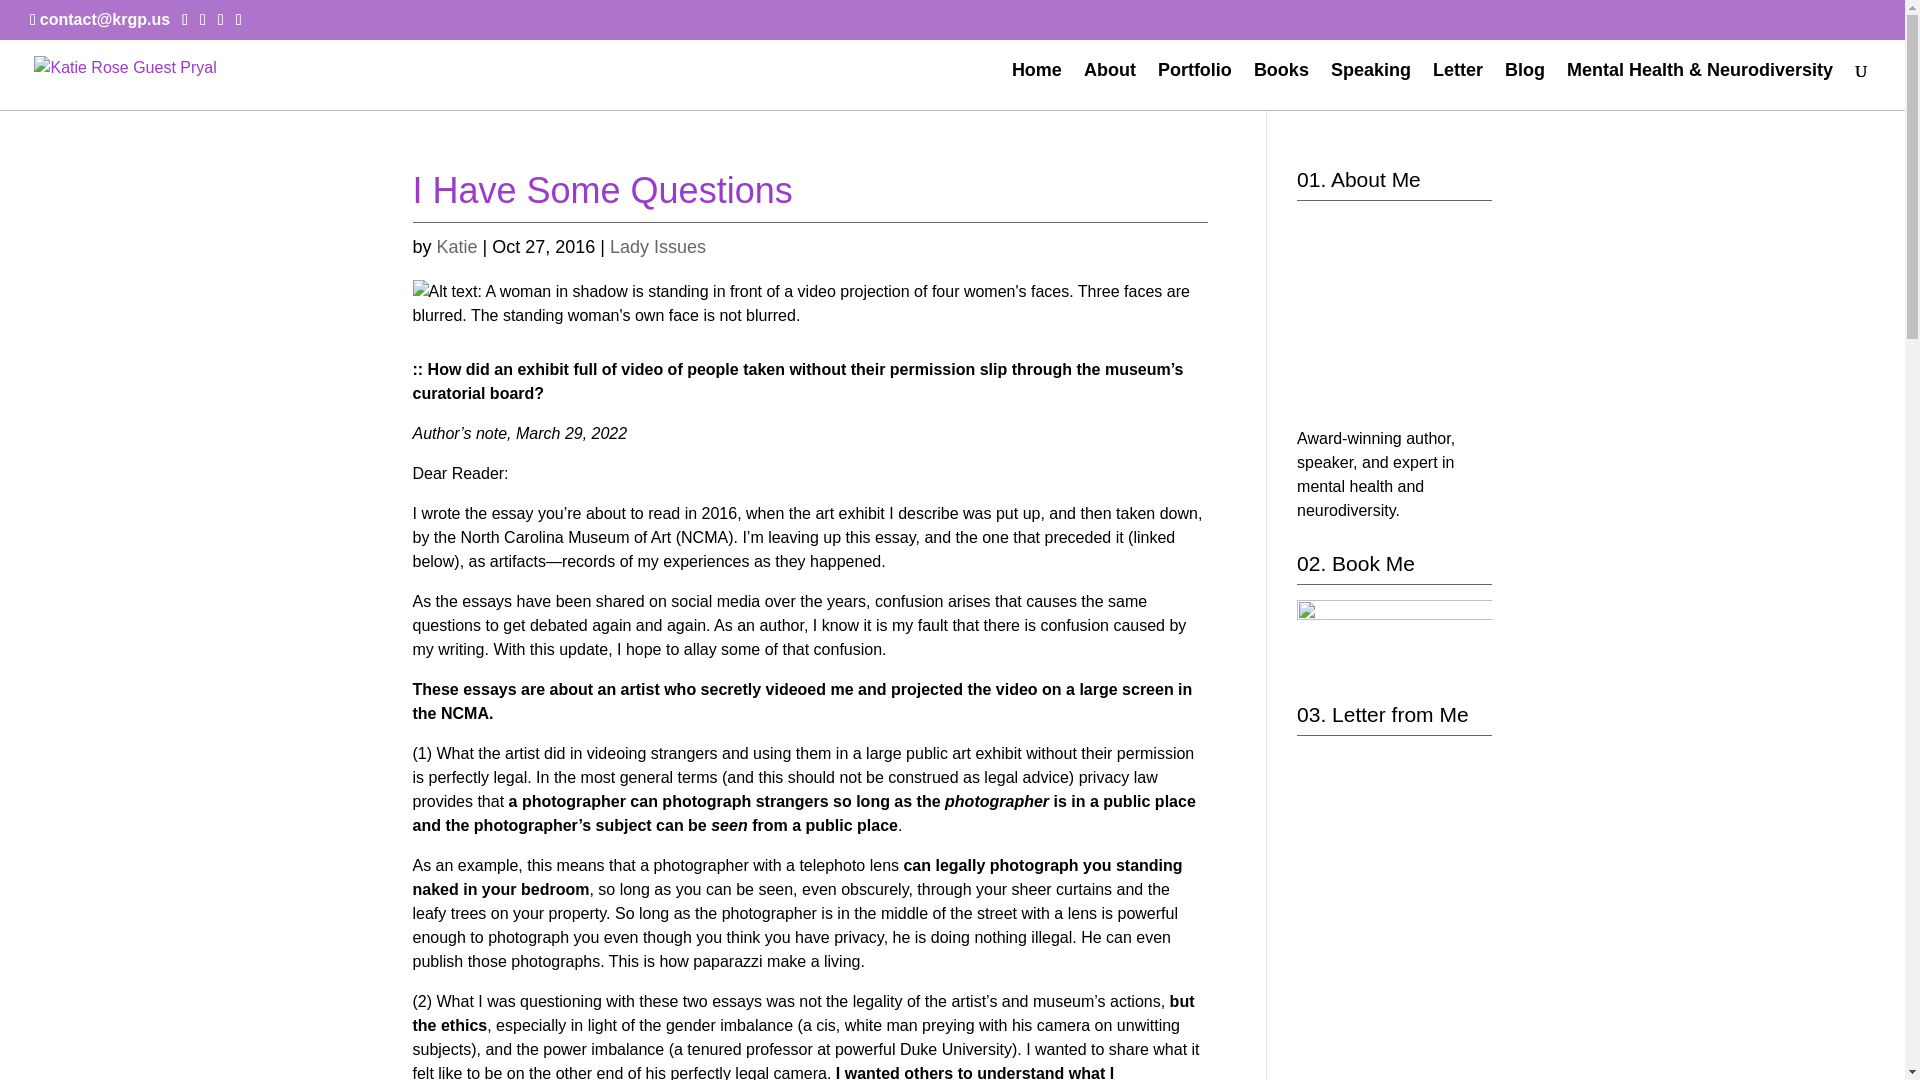 The width and height of the screenshot is (1920, 1080). What do you see at coordinates (1281, 86) in the screenshot?
I see `Books` at bounding box center [1281, 86].